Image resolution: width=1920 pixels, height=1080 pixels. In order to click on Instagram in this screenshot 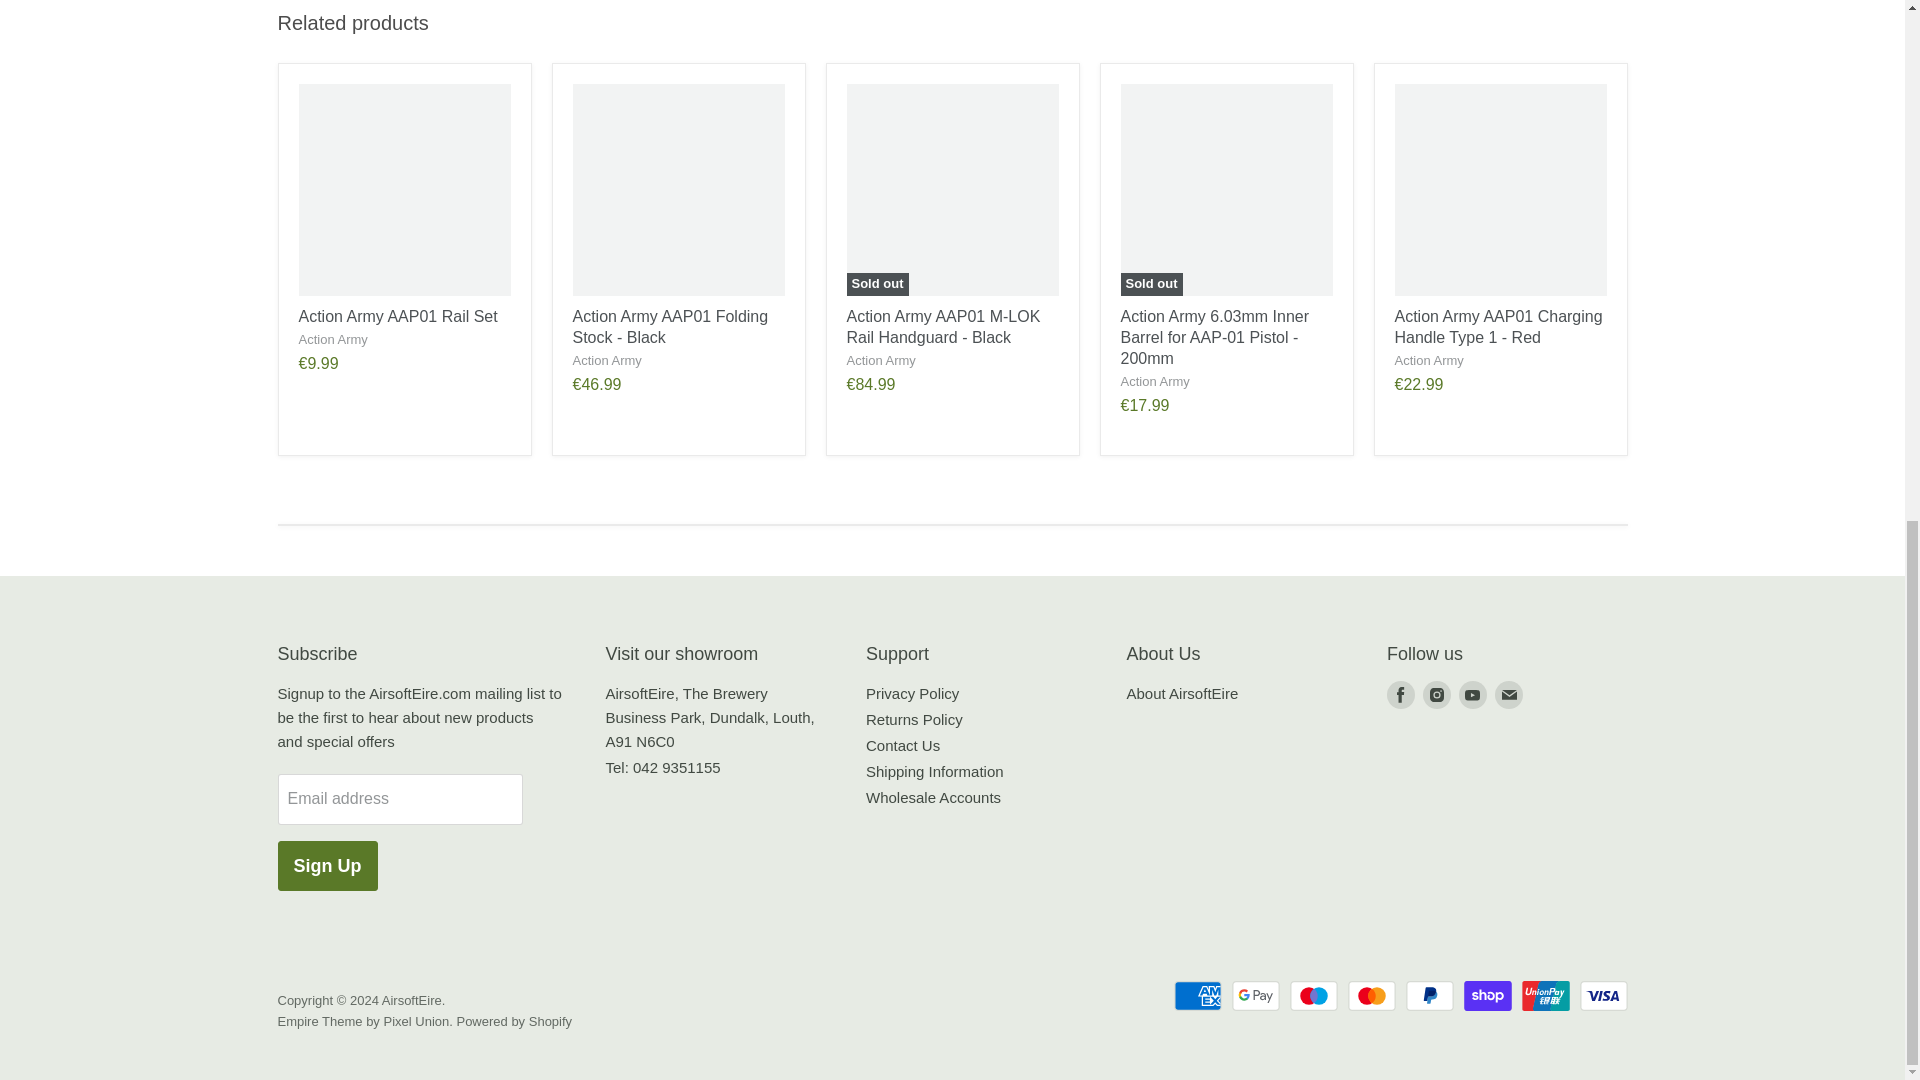, I will do `click(1436, 694)`.